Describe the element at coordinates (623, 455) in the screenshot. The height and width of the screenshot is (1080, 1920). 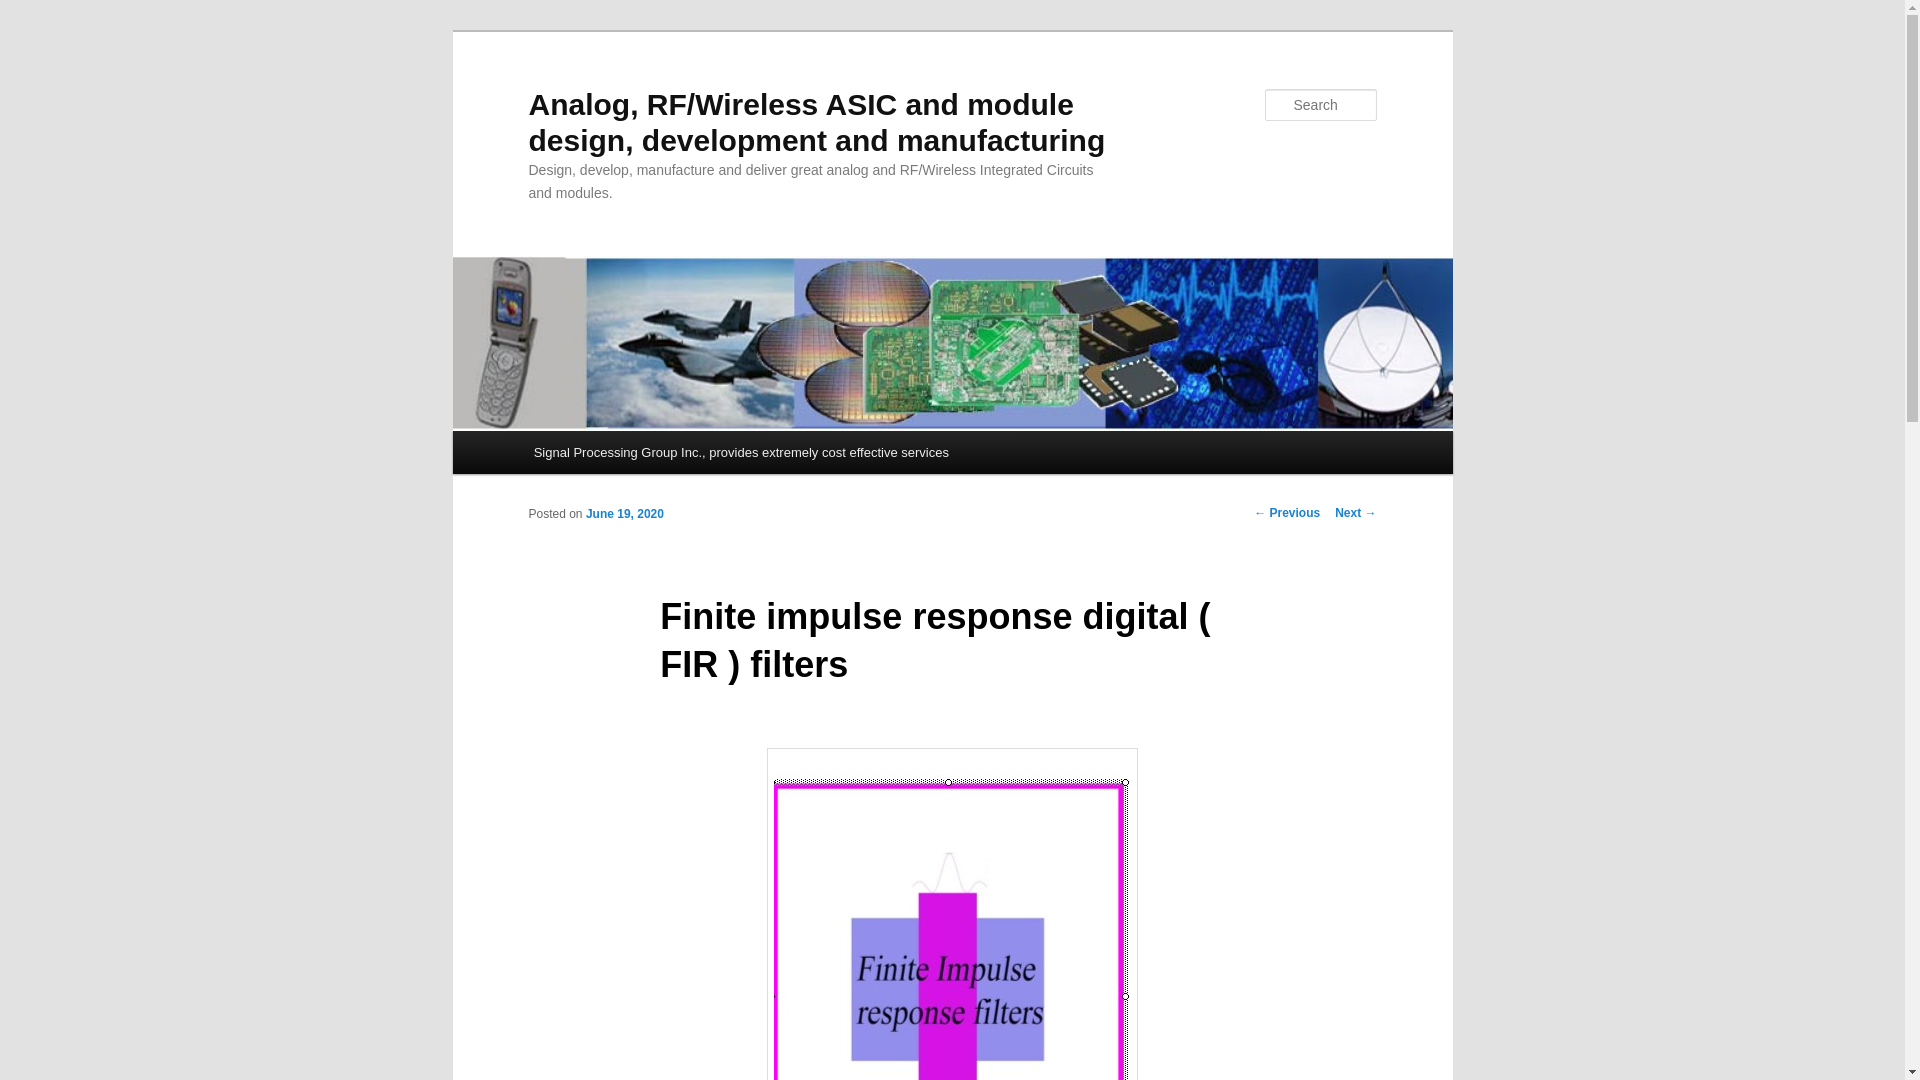
I see `Skip to primary content` at that location.